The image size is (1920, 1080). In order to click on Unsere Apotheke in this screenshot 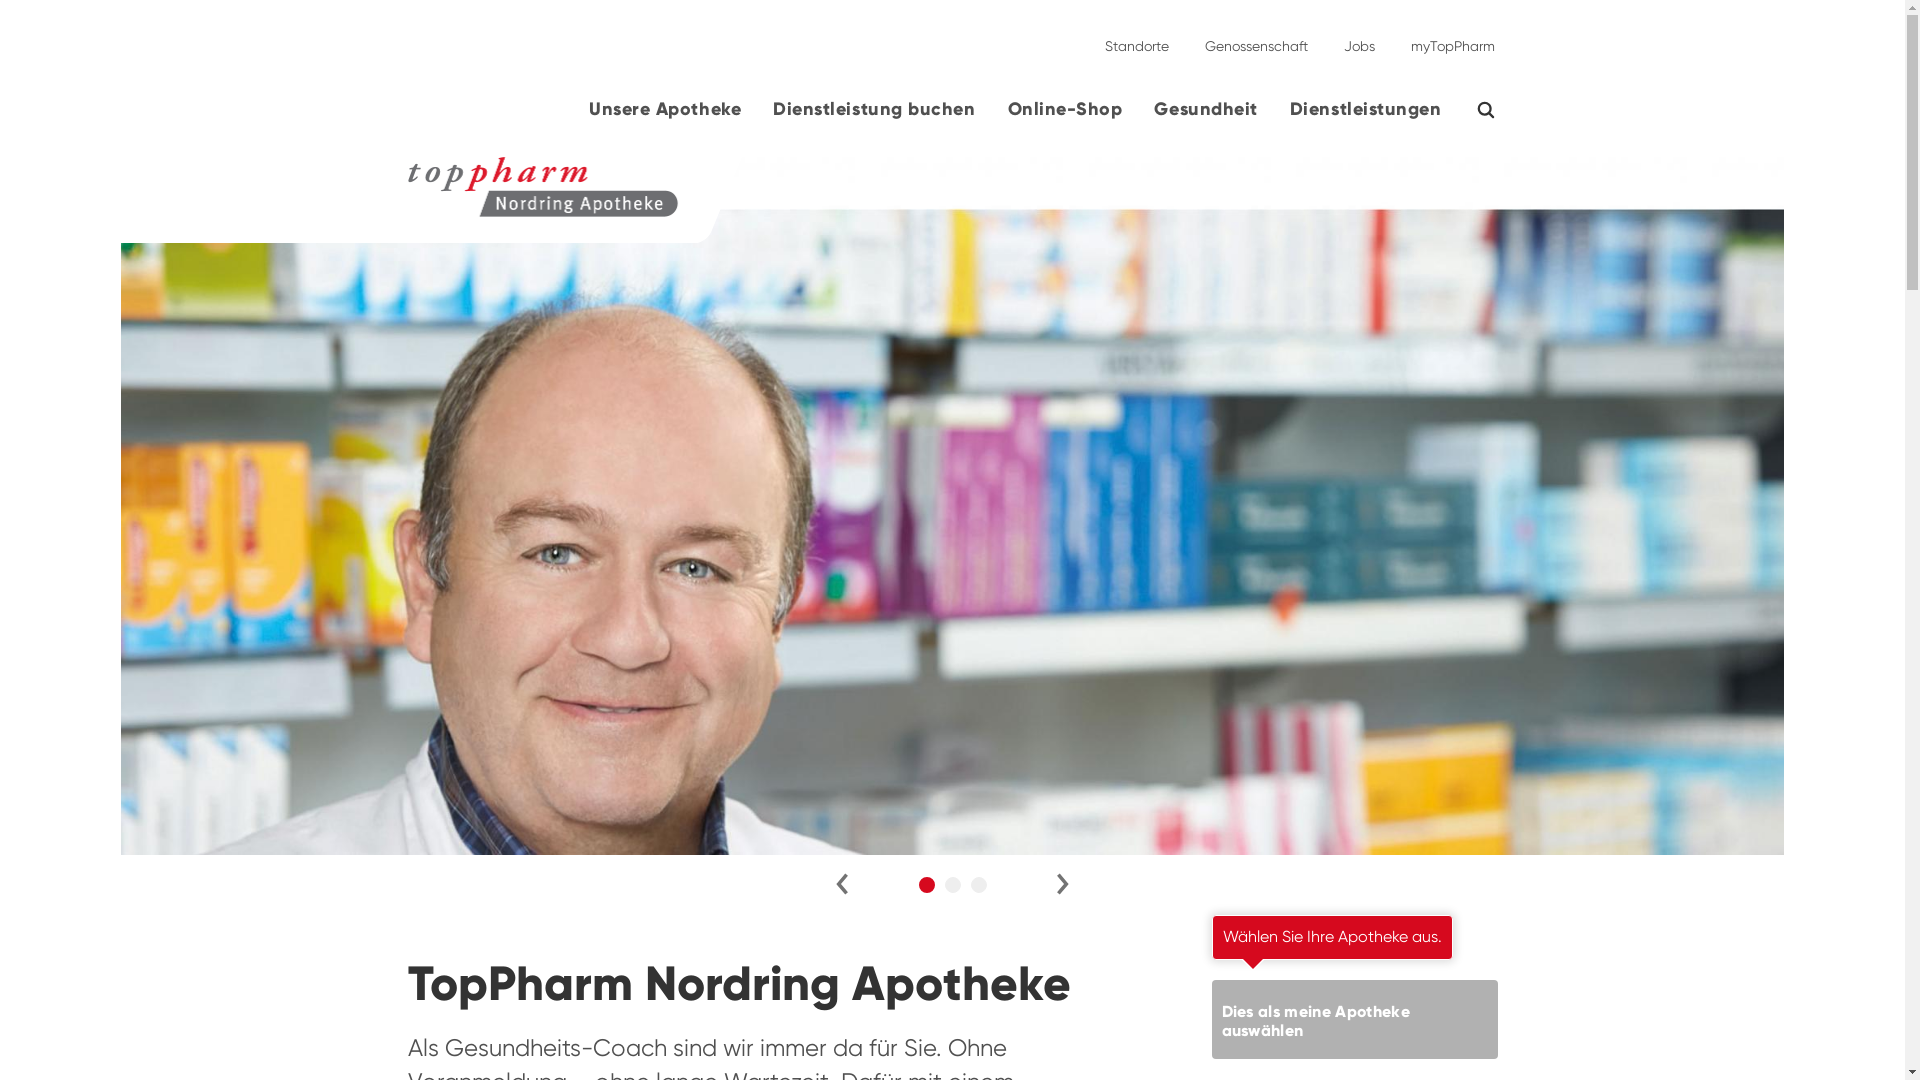, I will do `click(665, 117)`.